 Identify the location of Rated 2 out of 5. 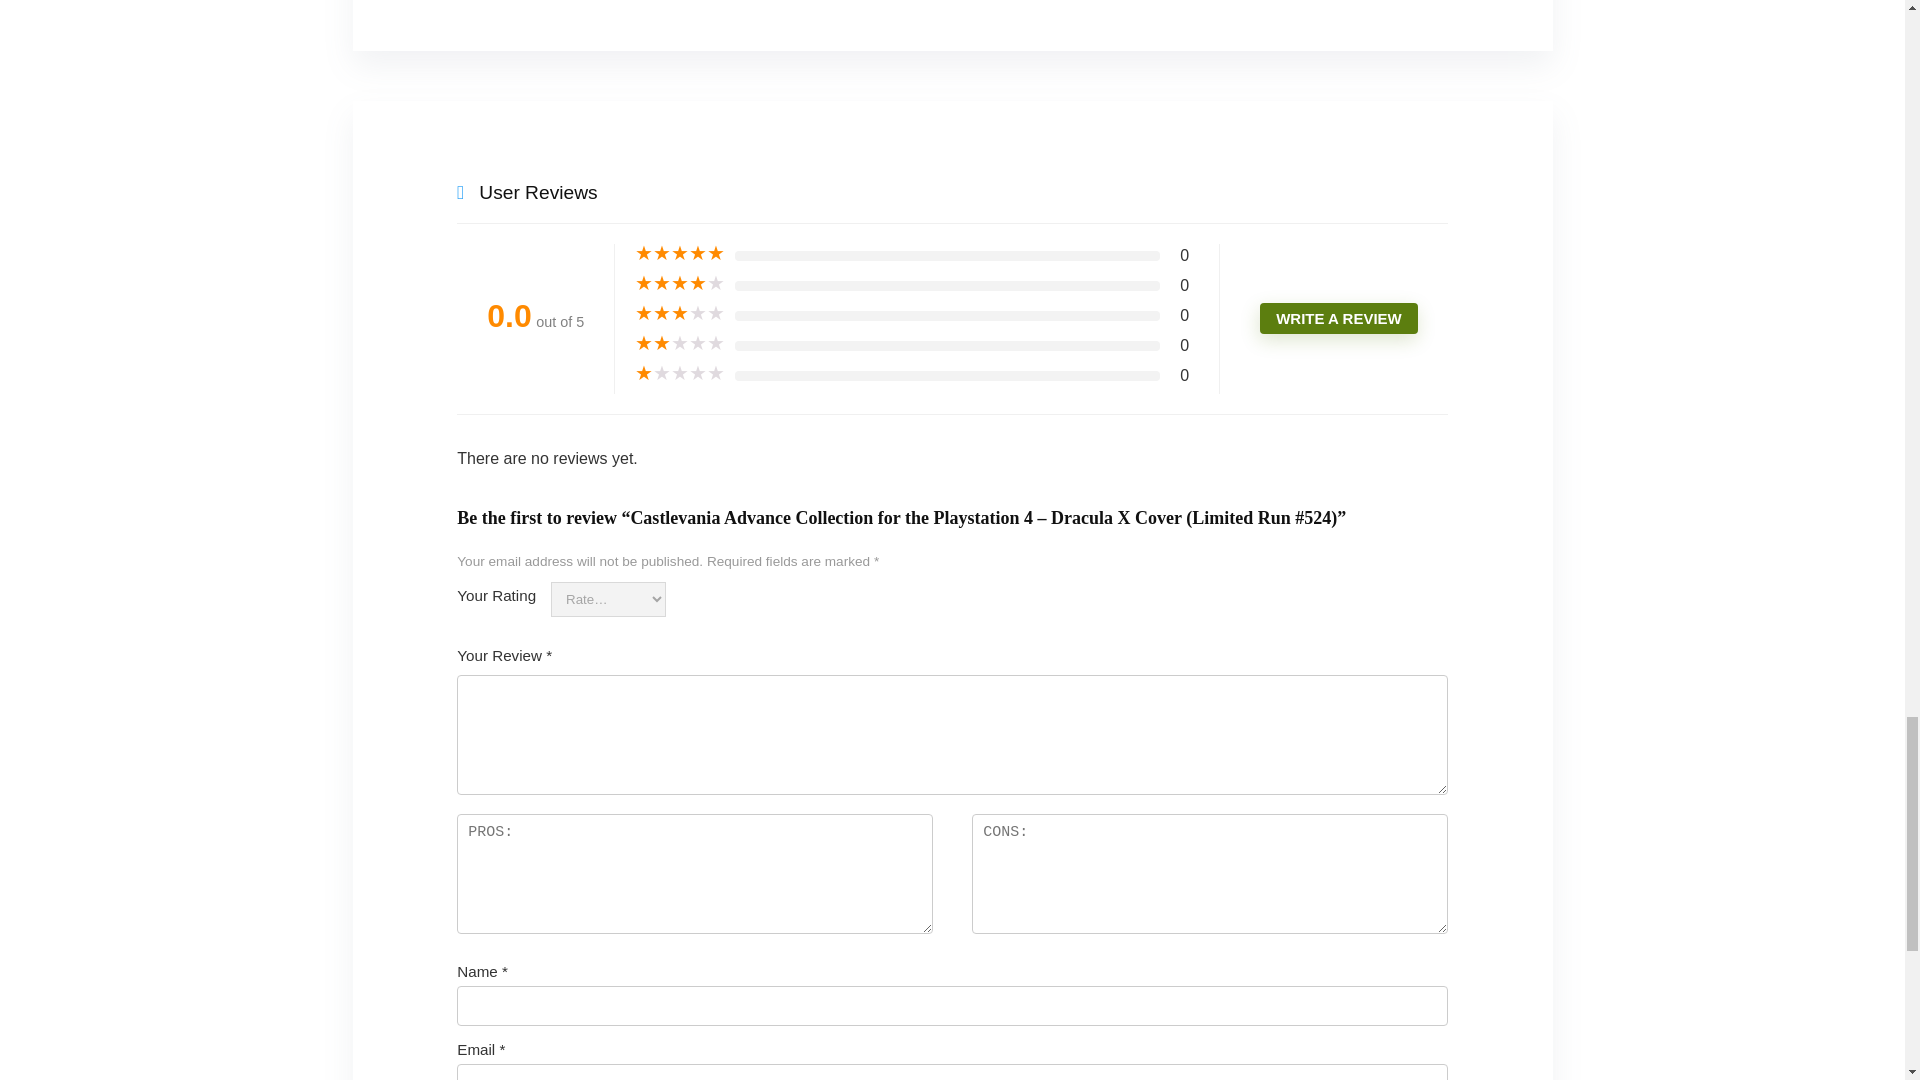
(680, 344).